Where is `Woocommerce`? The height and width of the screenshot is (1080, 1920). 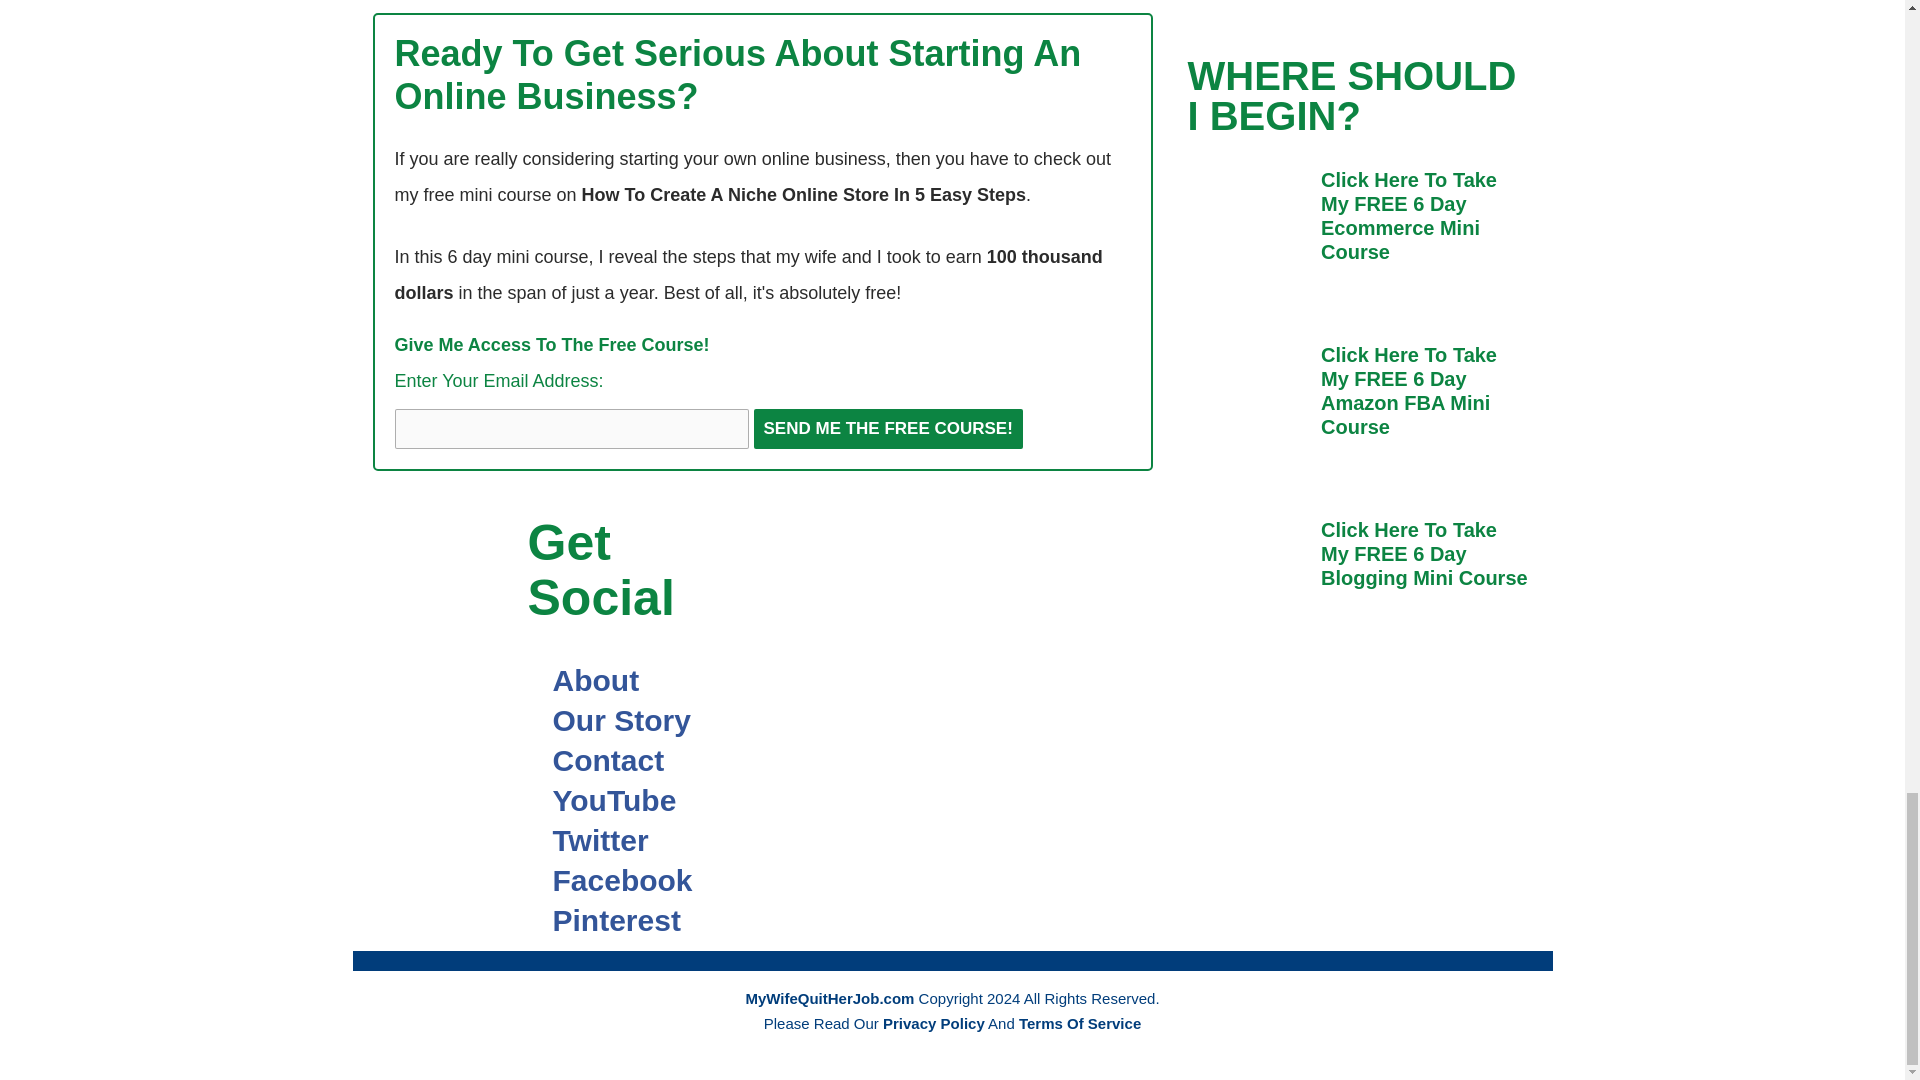 Woocommerce is located at coordinates (1044, 704).